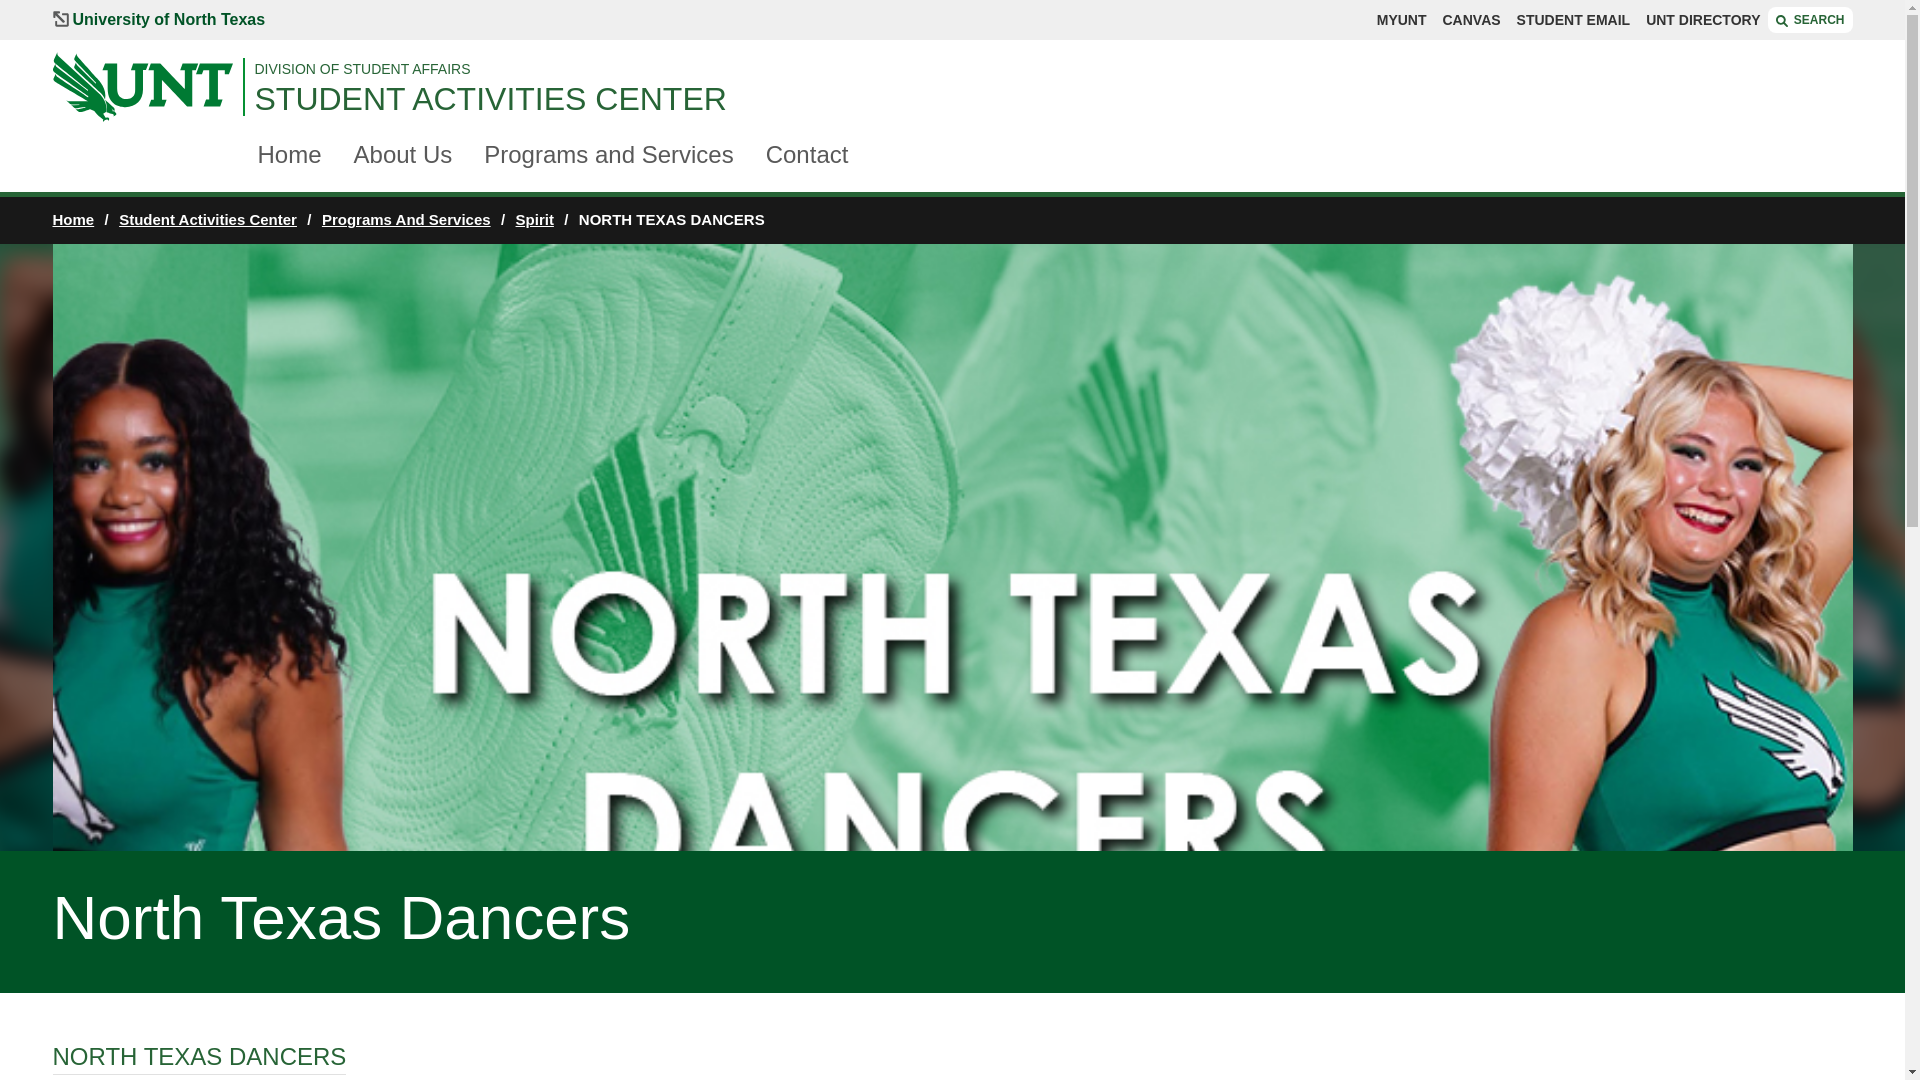  Describe the element at coordinates (109, 10) in the screenshot. I see `Skip to main content` at that location.